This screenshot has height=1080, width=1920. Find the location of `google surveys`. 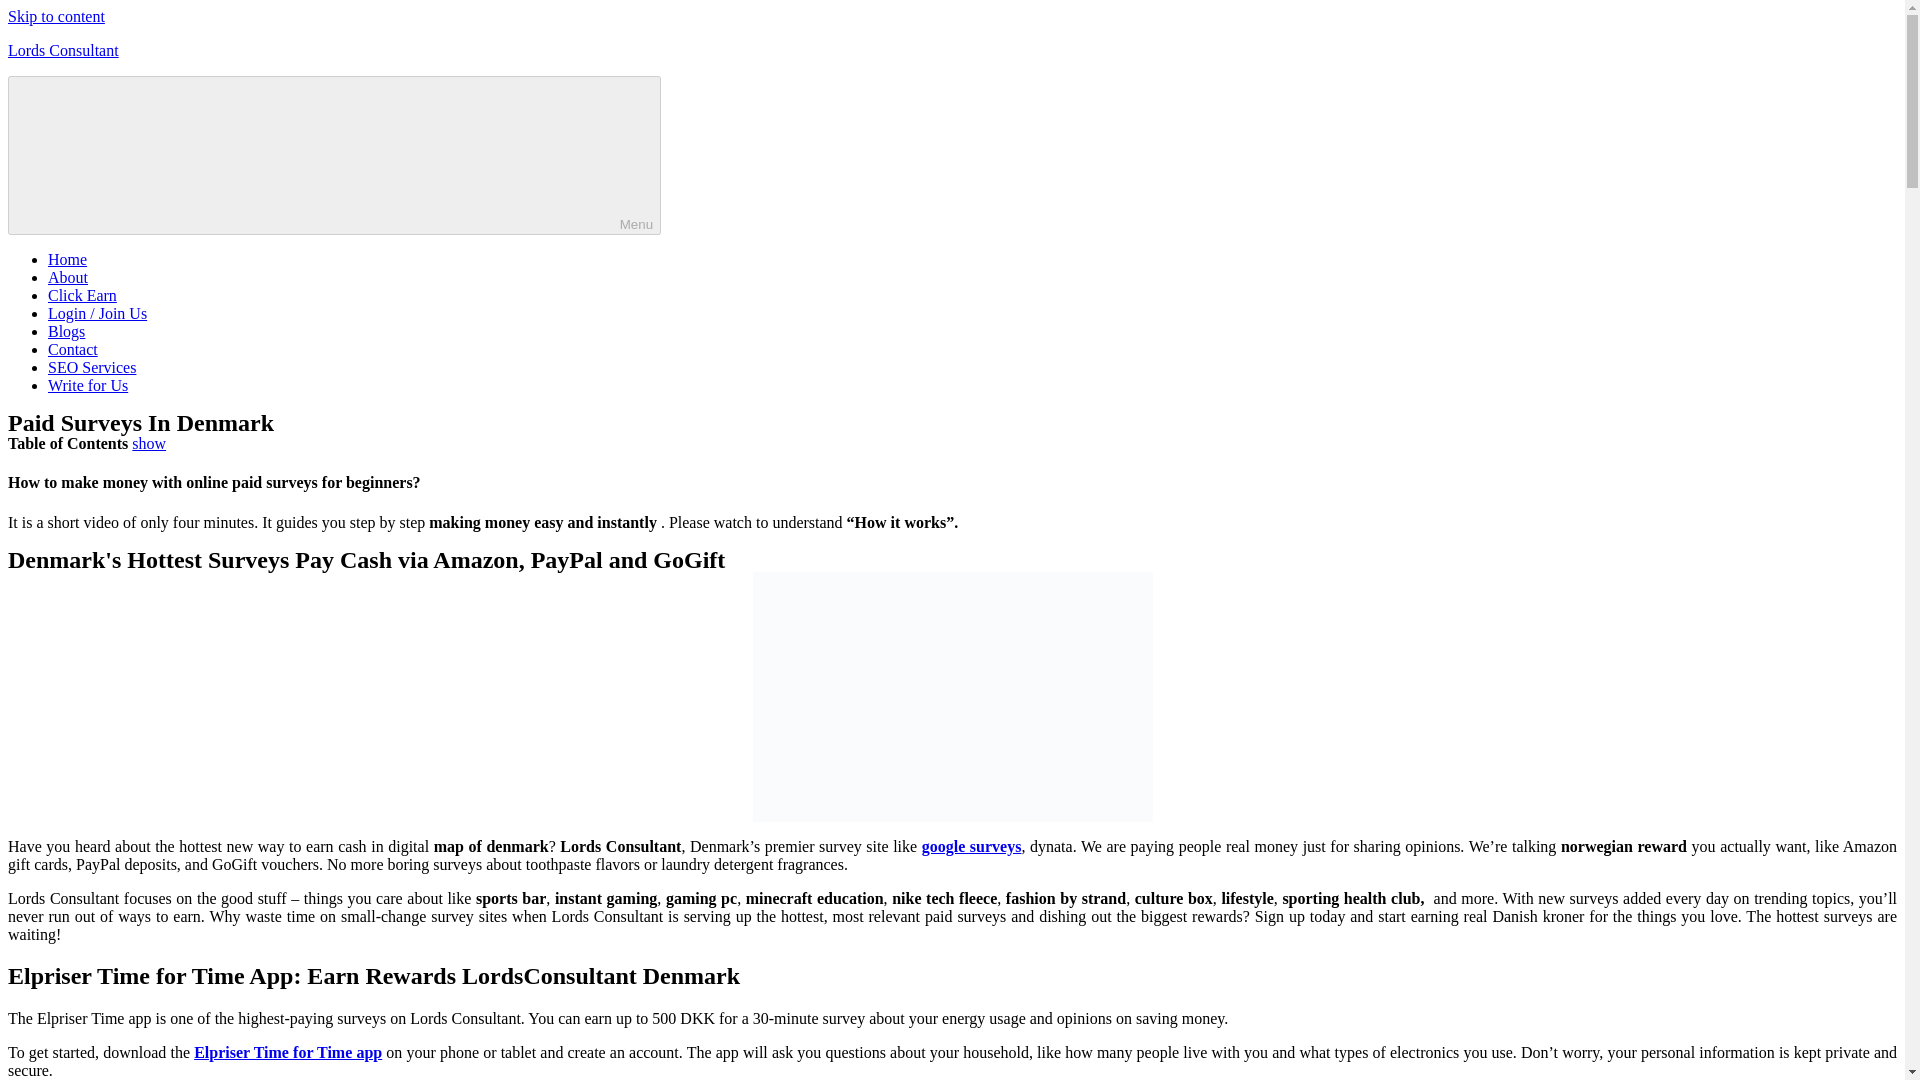

google surveys is located at coordinates (971, 846).